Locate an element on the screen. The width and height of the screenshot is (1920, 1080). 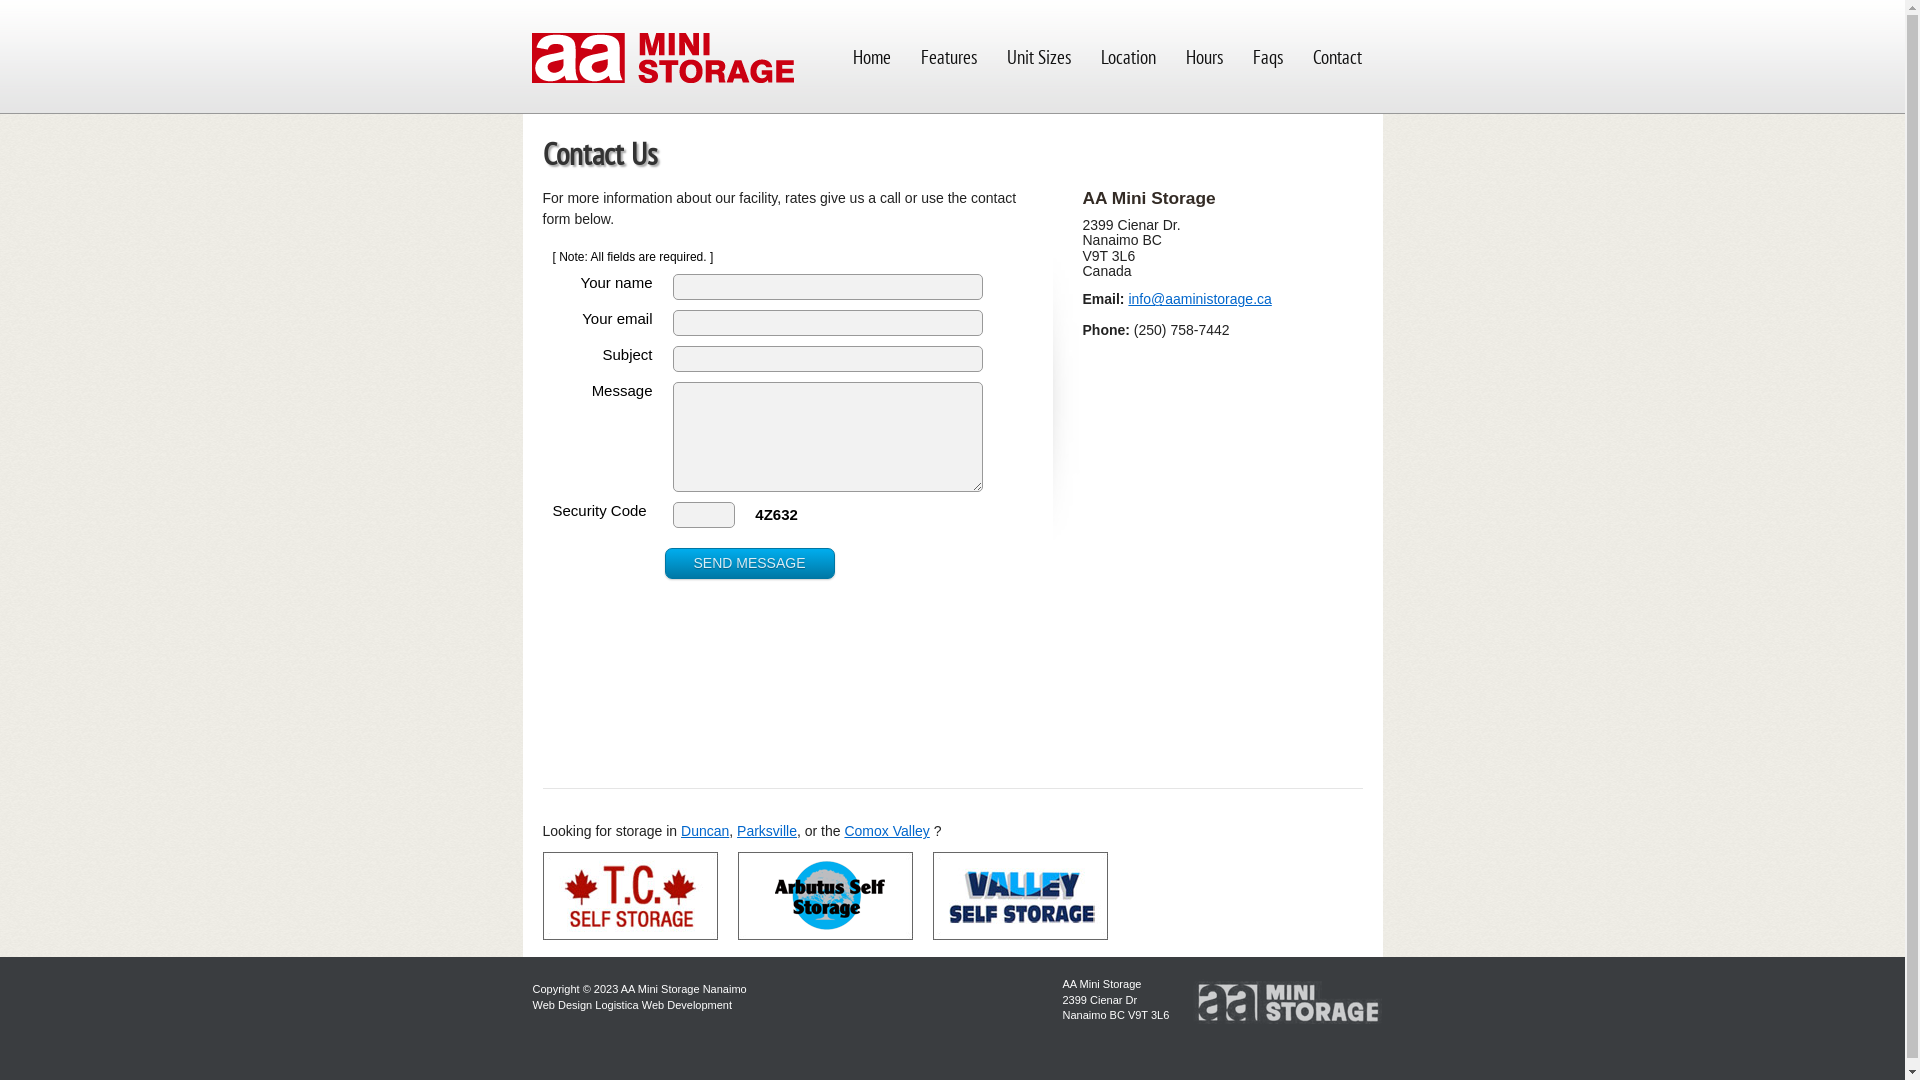
Features is located at coordinates (949, 57).